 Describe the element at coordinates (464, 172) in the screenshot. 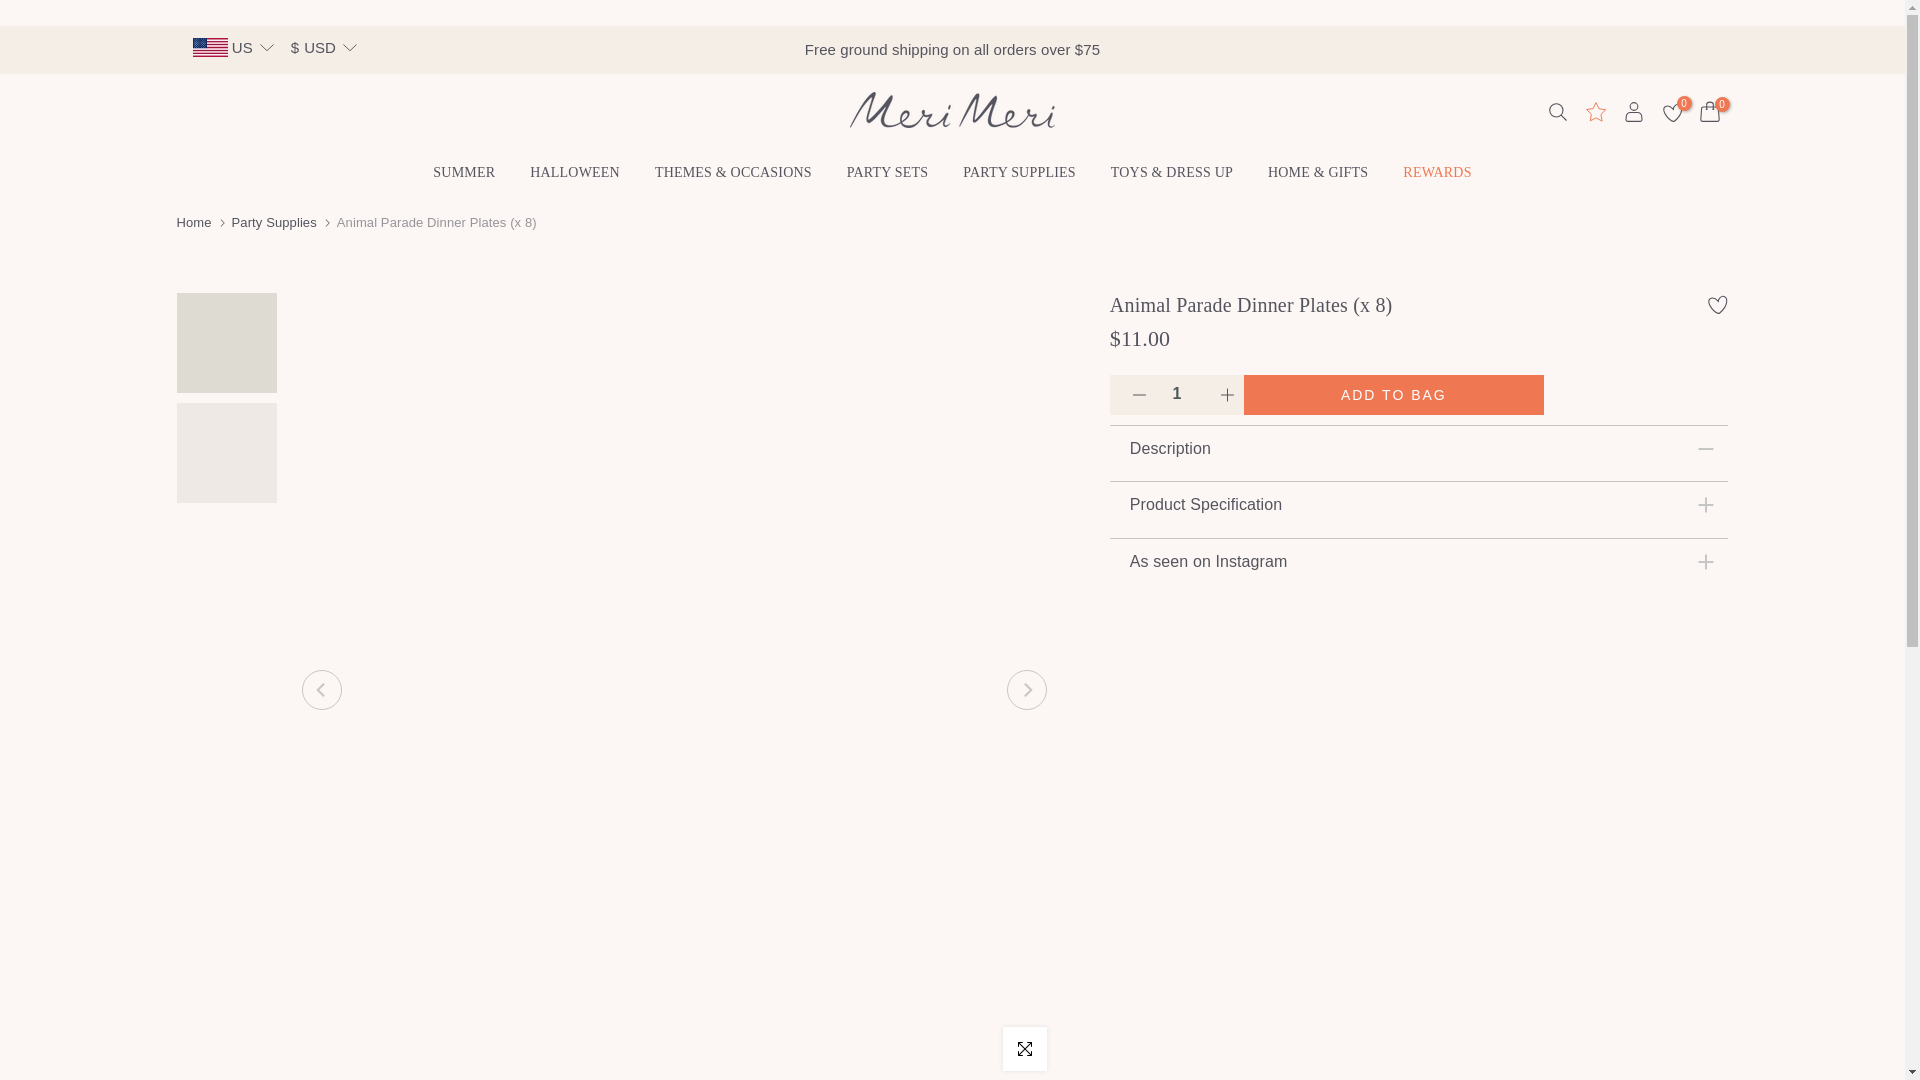

I see `SUMMER` at that location.